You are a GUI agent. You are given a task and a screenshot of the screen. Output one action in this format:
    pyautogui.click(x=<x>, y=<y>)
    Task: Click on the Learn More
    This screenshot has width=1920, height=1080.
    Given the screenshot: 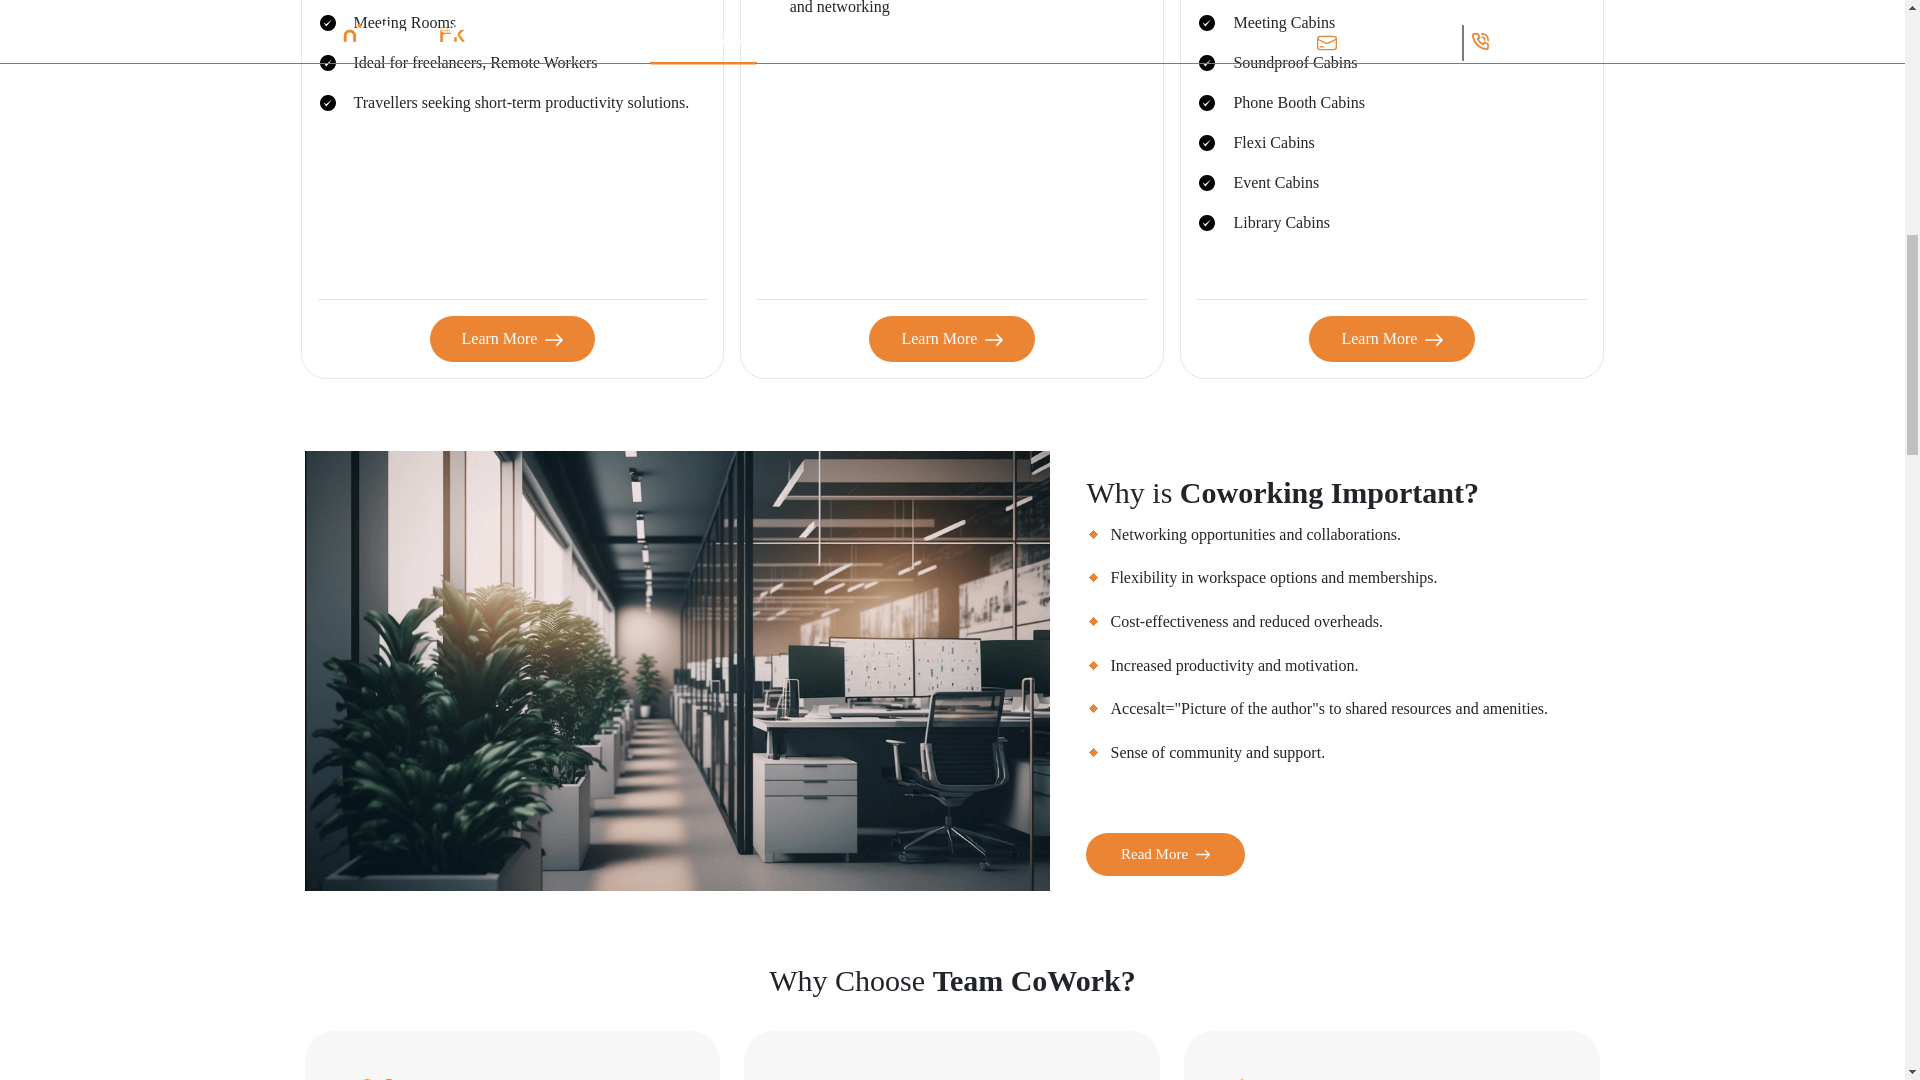 What is the action you would take?
    pyautogui.click(x=952, y=338)
    